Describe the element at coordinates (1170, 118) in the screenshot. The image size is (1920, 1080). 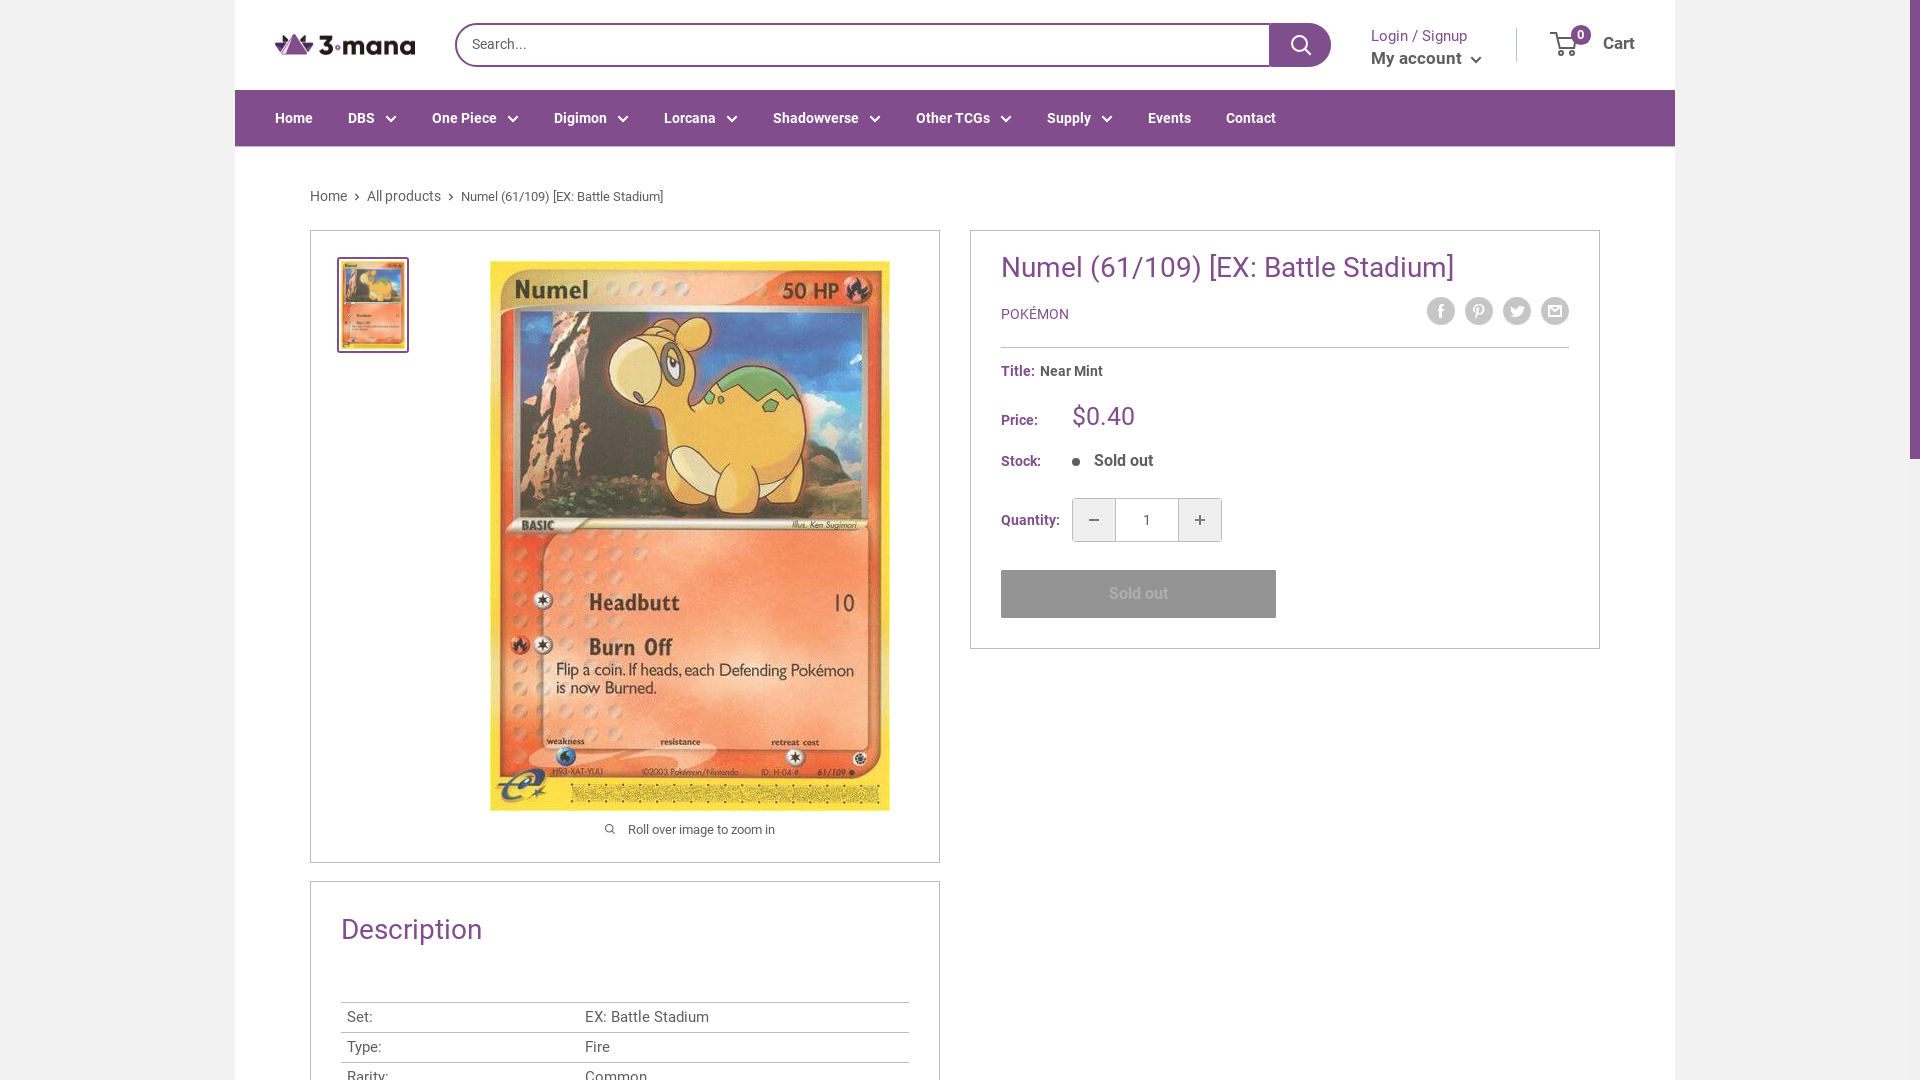
I see `Events` at that location.